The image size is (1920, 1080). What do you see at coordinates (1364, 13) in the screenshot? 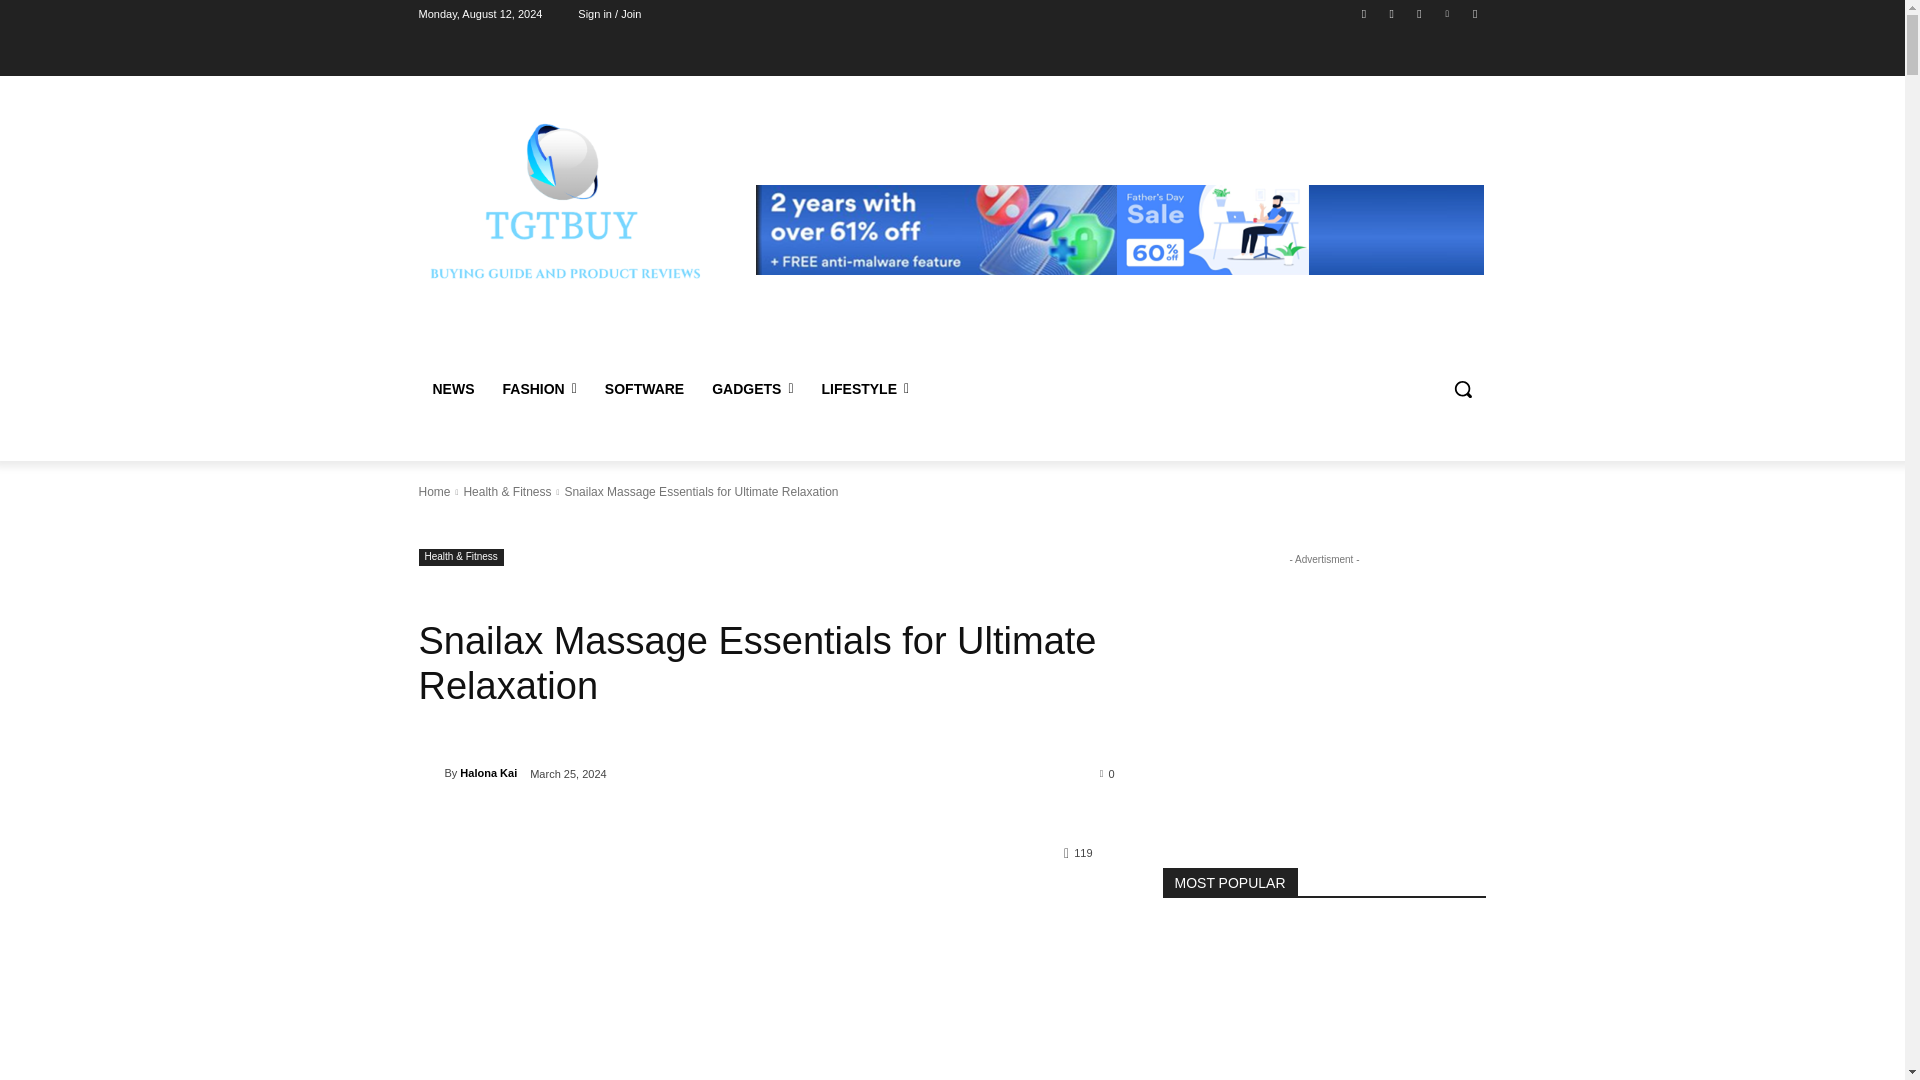
I see `Facebook` at bounding box center [1364, 13].